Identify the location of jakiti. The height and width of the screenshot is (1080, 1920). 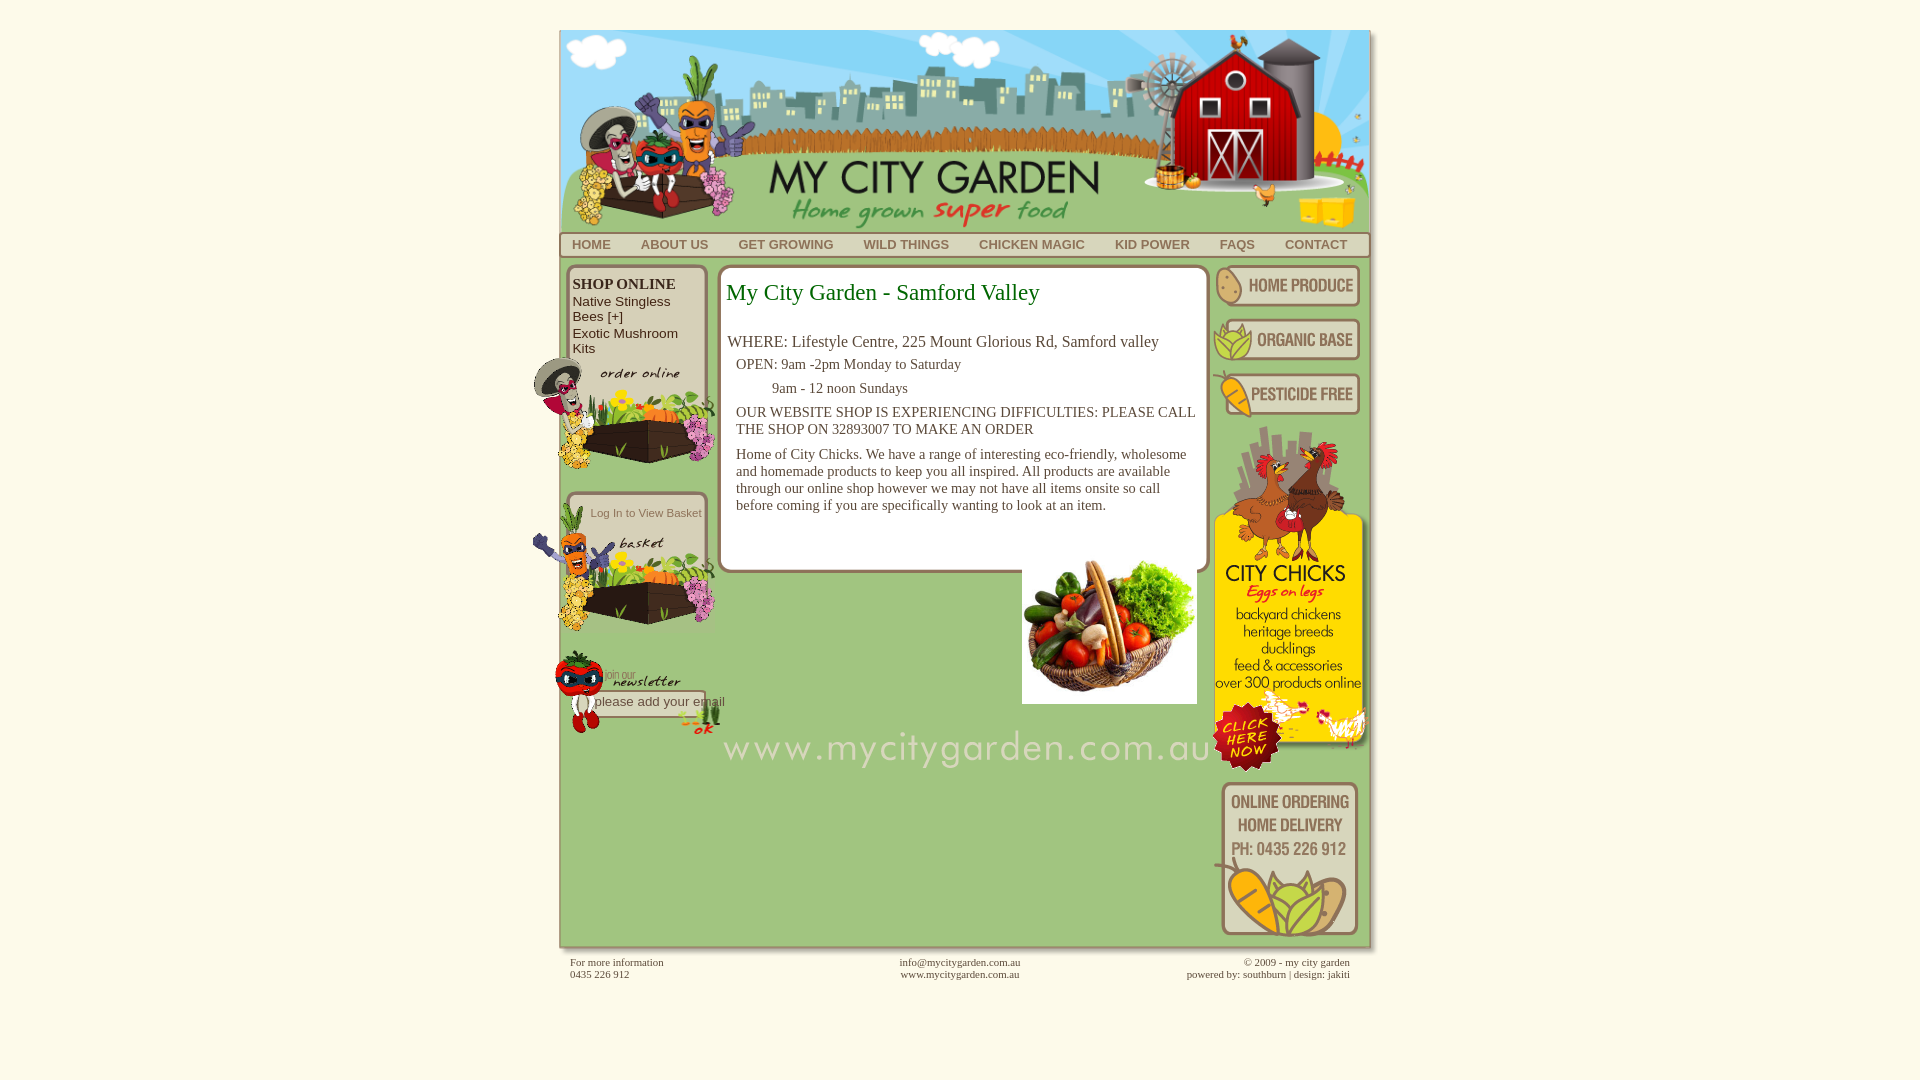
(1339, 974).